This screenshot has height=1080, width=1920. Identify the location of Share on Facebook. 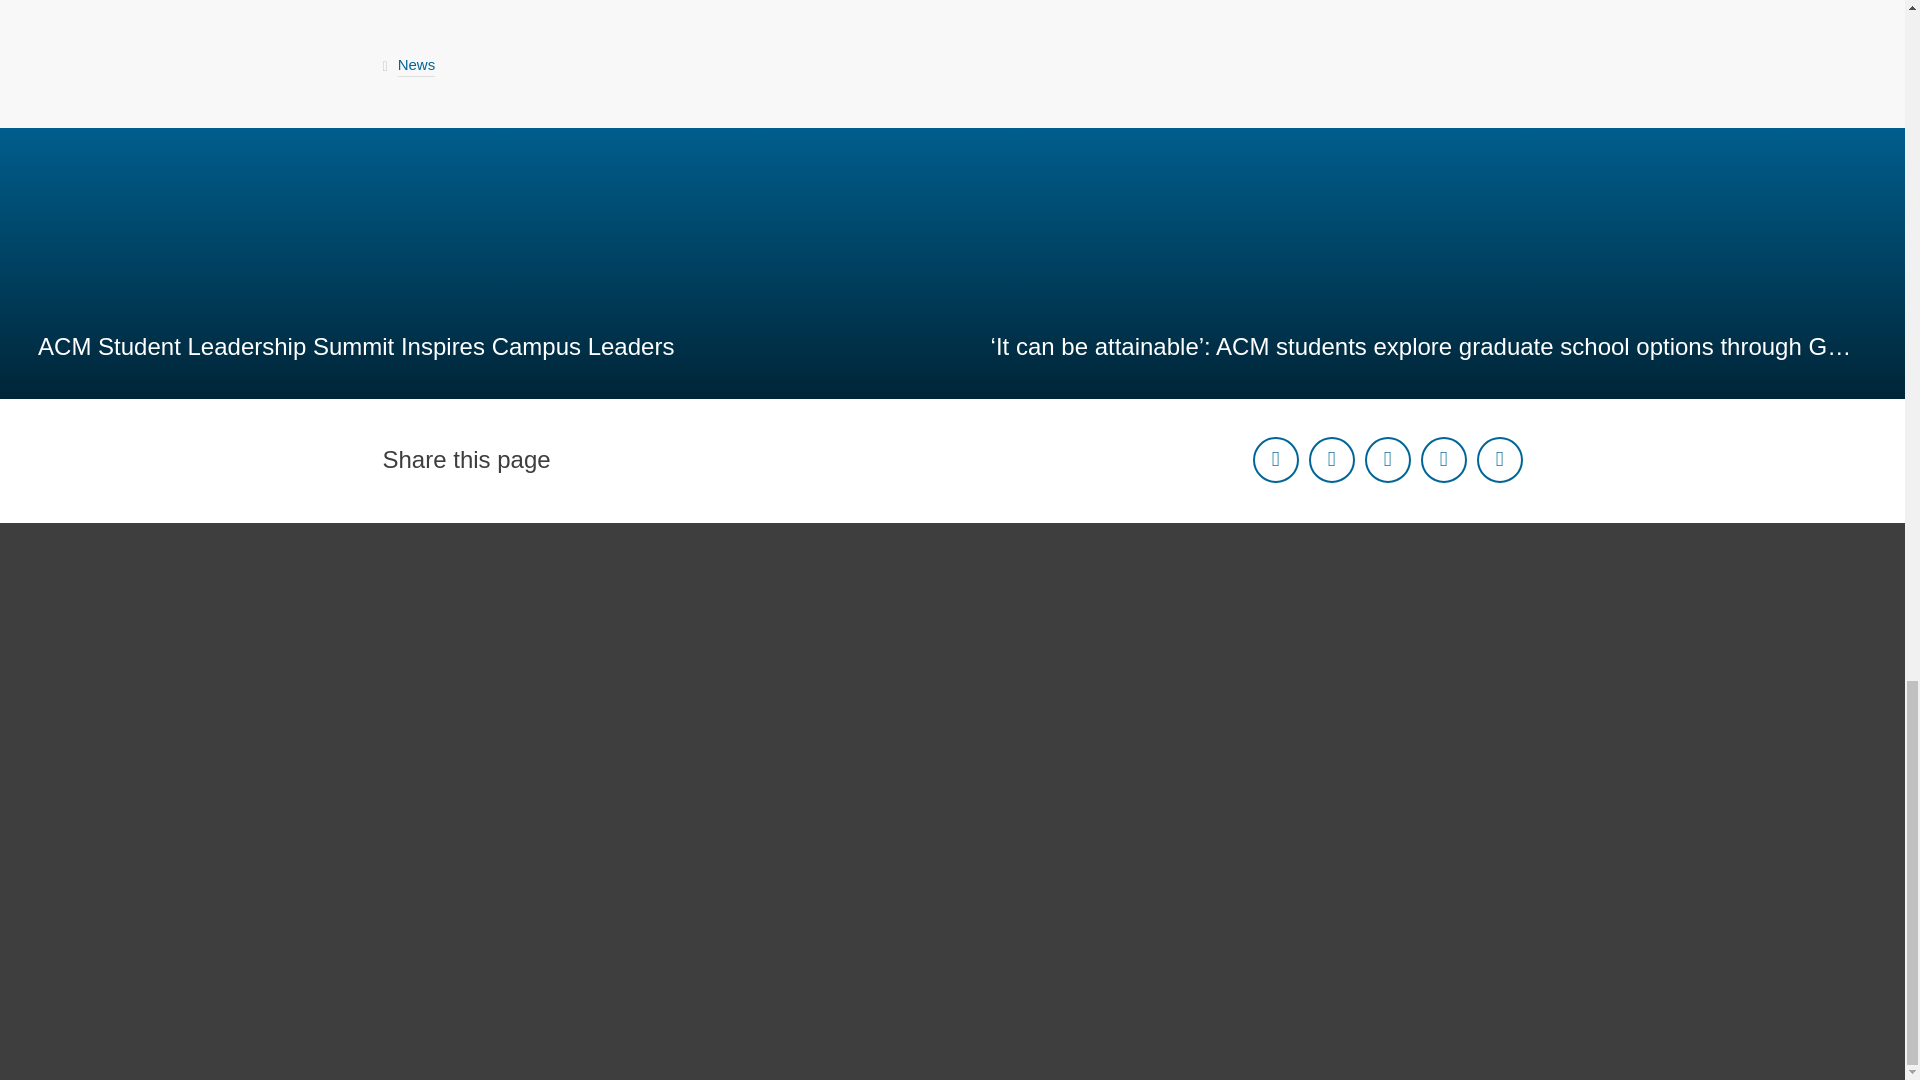
(1274, 460).